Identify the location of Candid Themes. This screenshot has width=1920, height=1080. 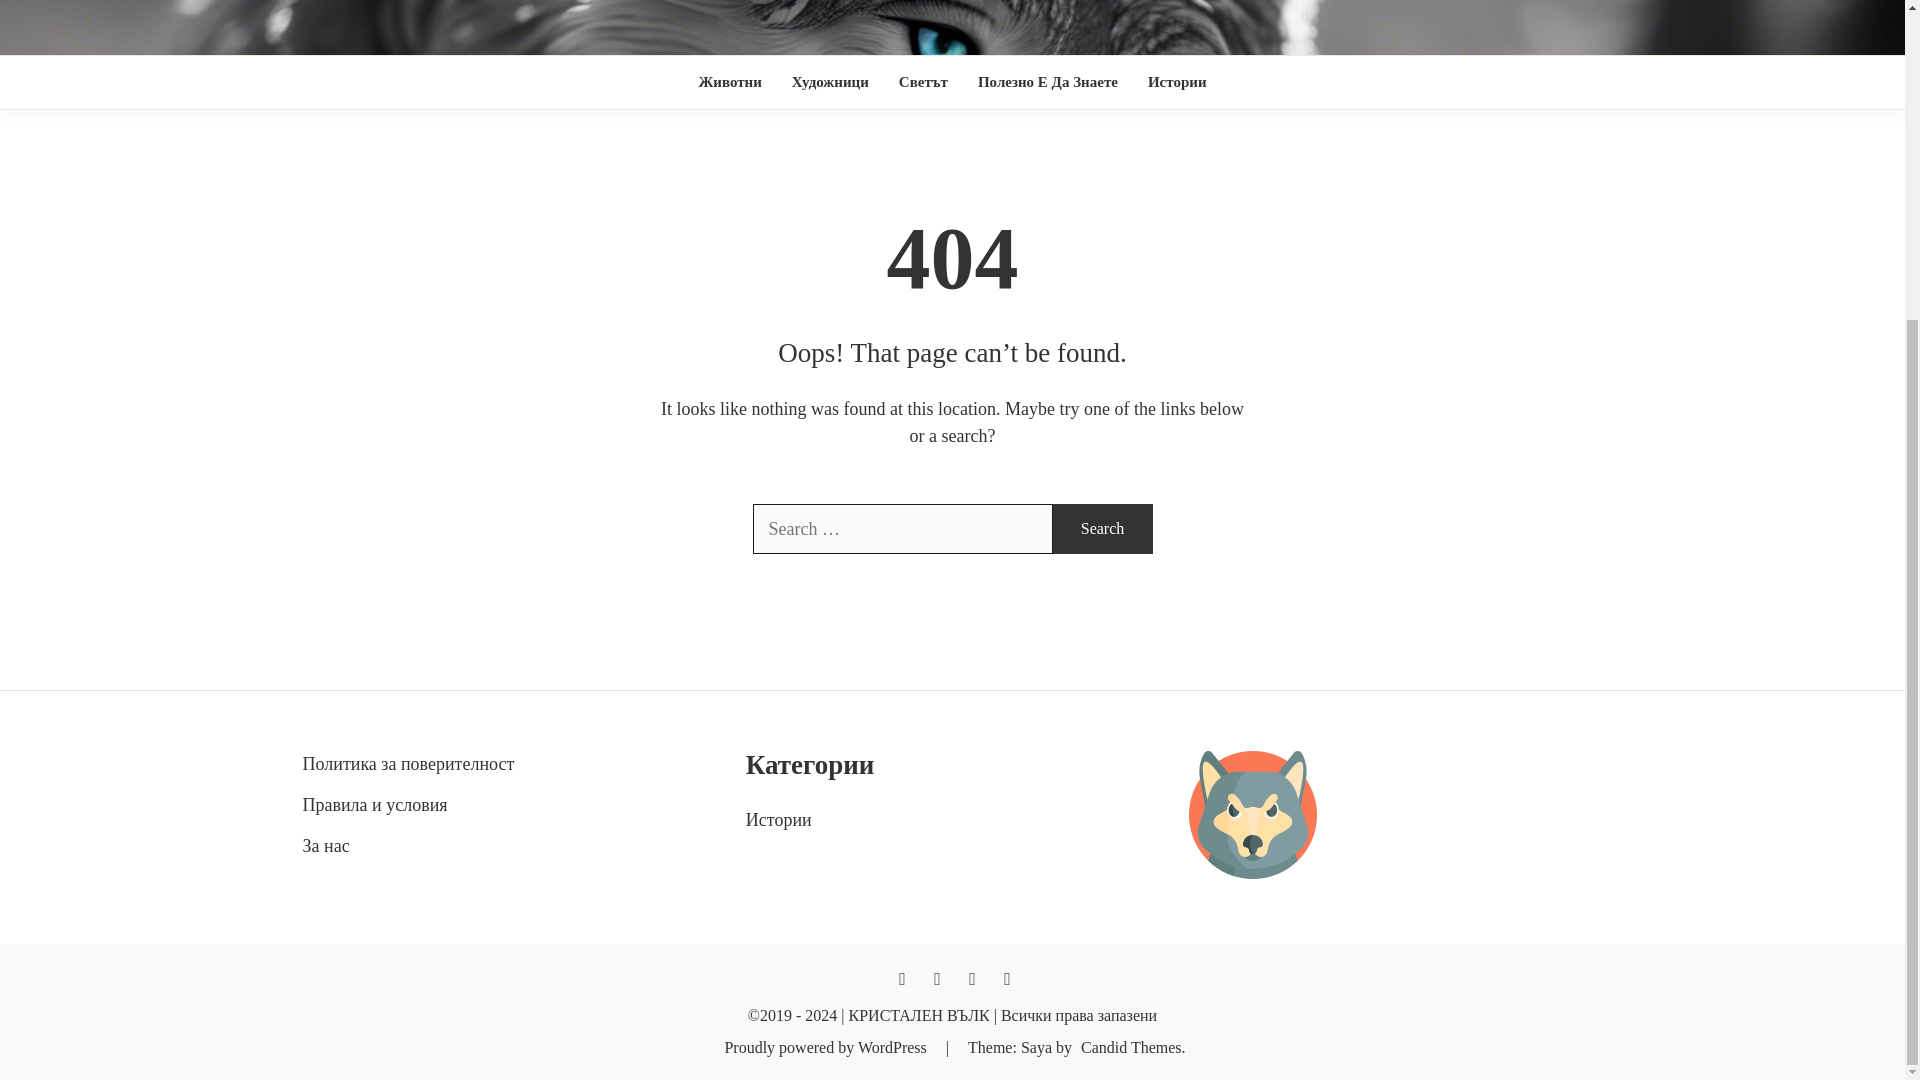
(1131, 1047).